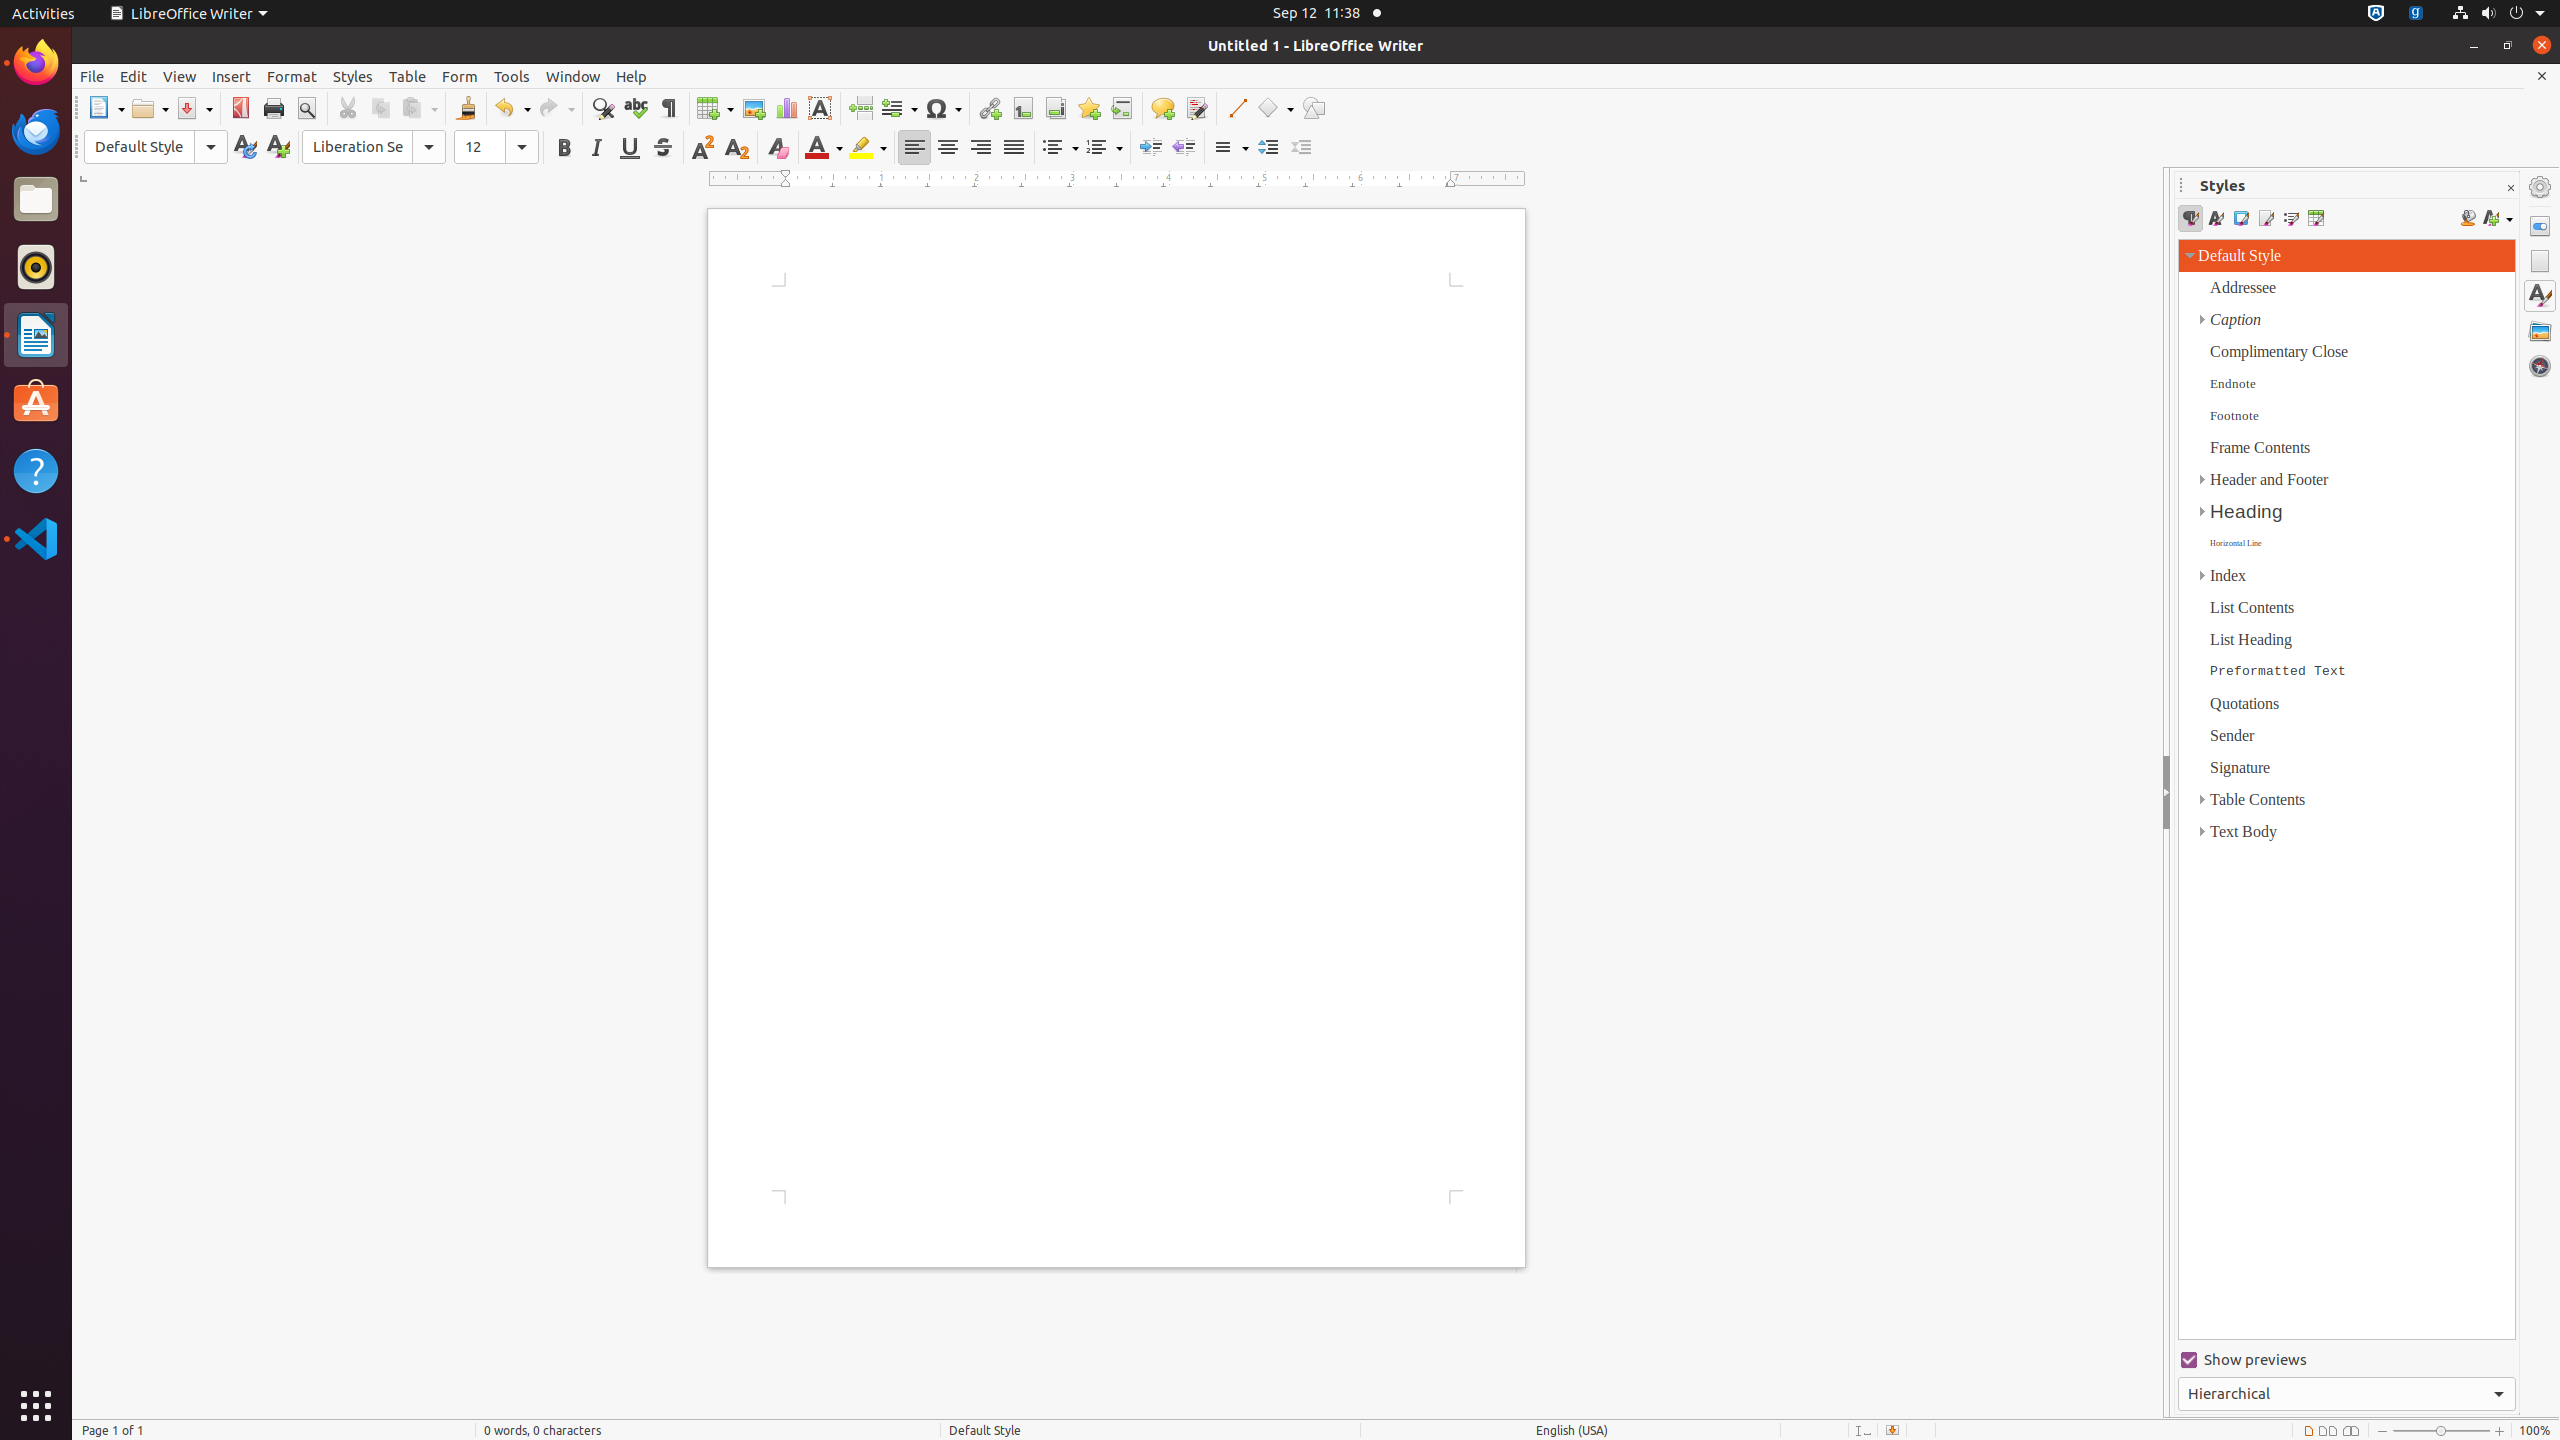 The image size is (2560, 1440). What do you see at coordinates (232, 76) in the screenshot?
I see `Insert` at bounding box center [232, 76].